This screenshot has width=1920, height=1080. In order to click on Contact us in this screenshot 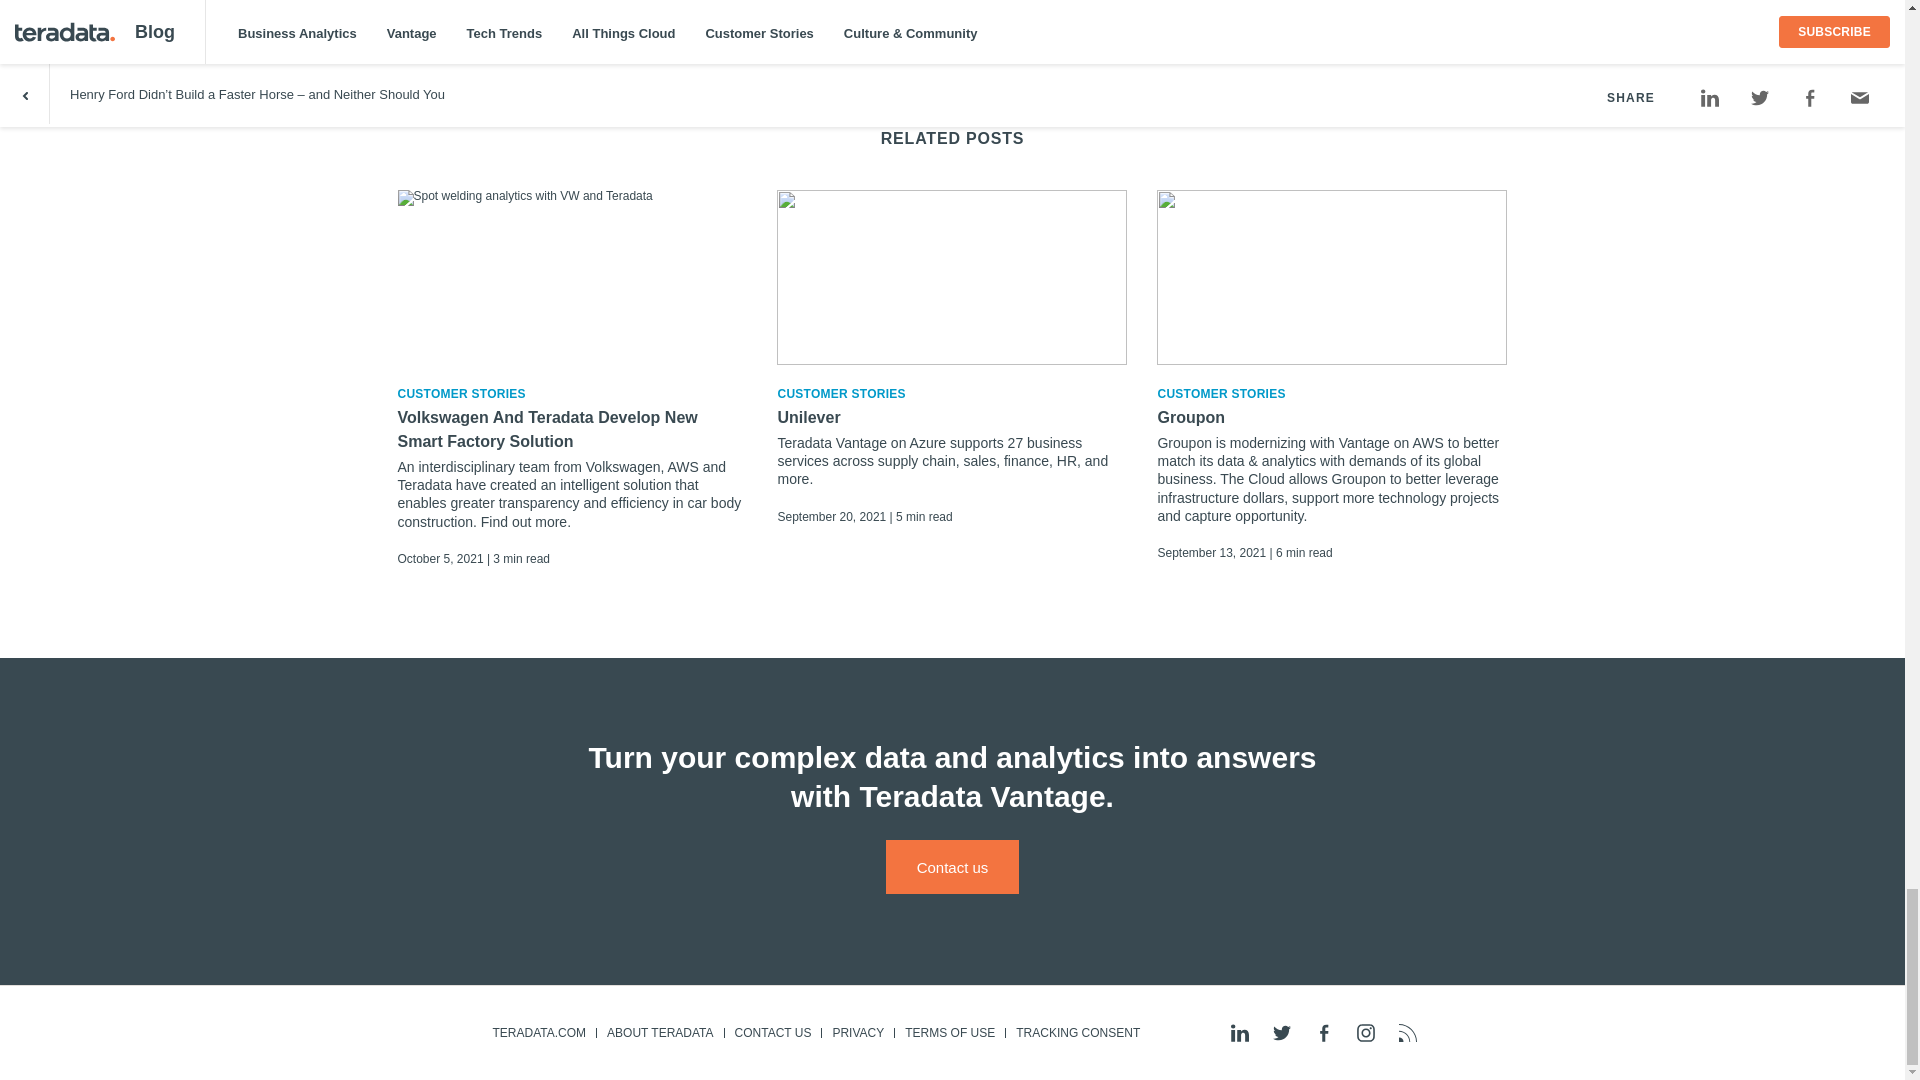, I will do `click(952, 867)`.